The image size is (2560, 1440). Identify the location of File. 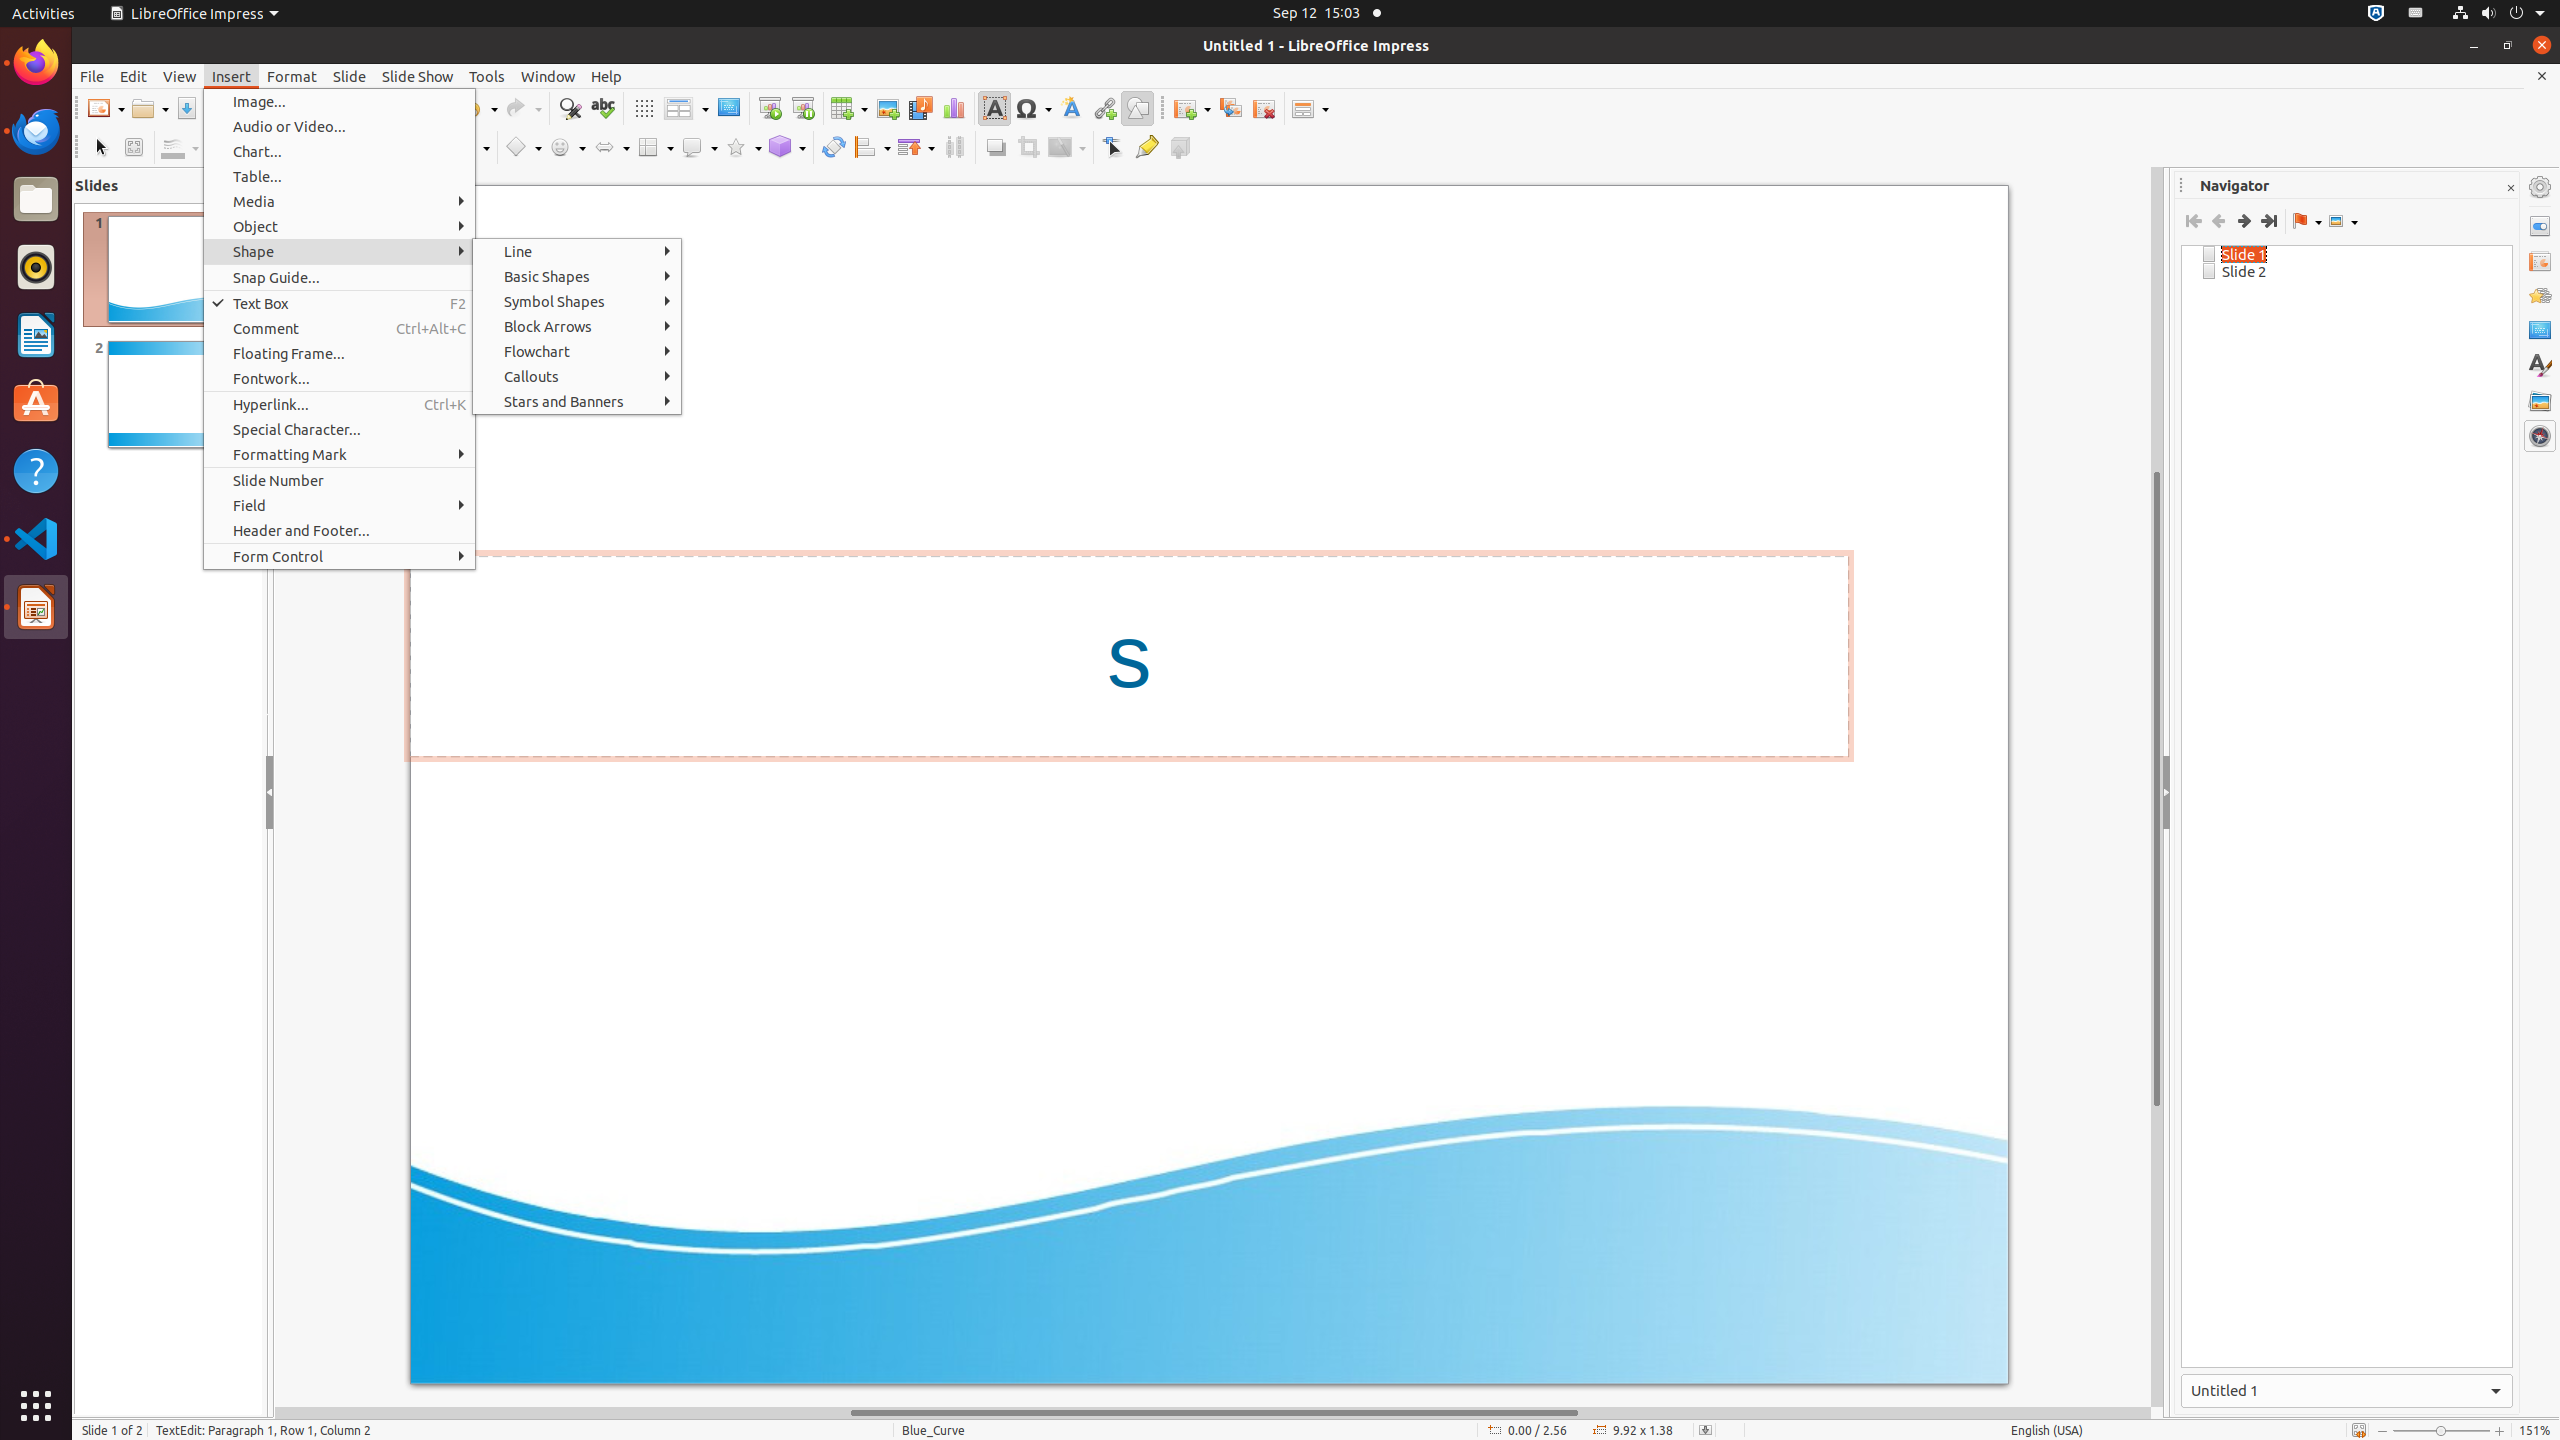
(92, 76).